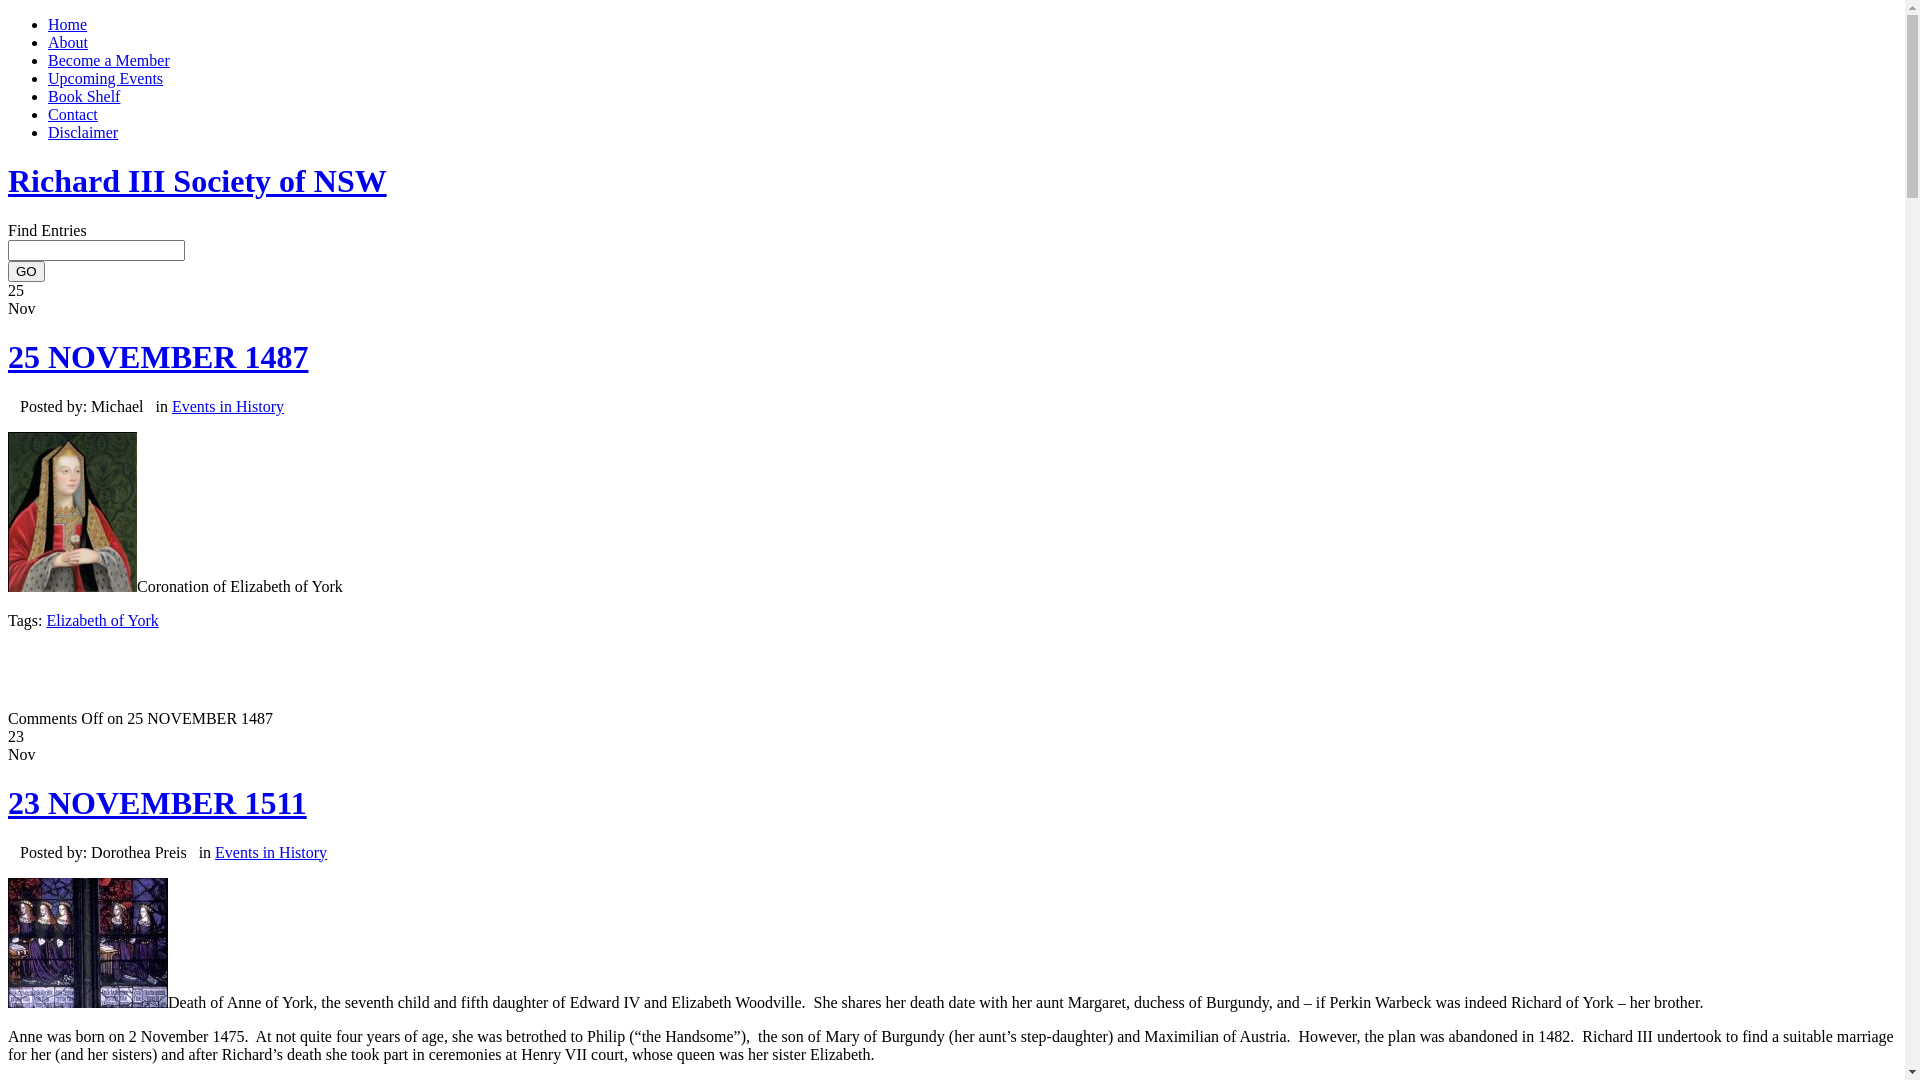 Image resolution: width=1920 pixels, height=1080 pixels. I want to click on Disclaimer, so click(83, 132).